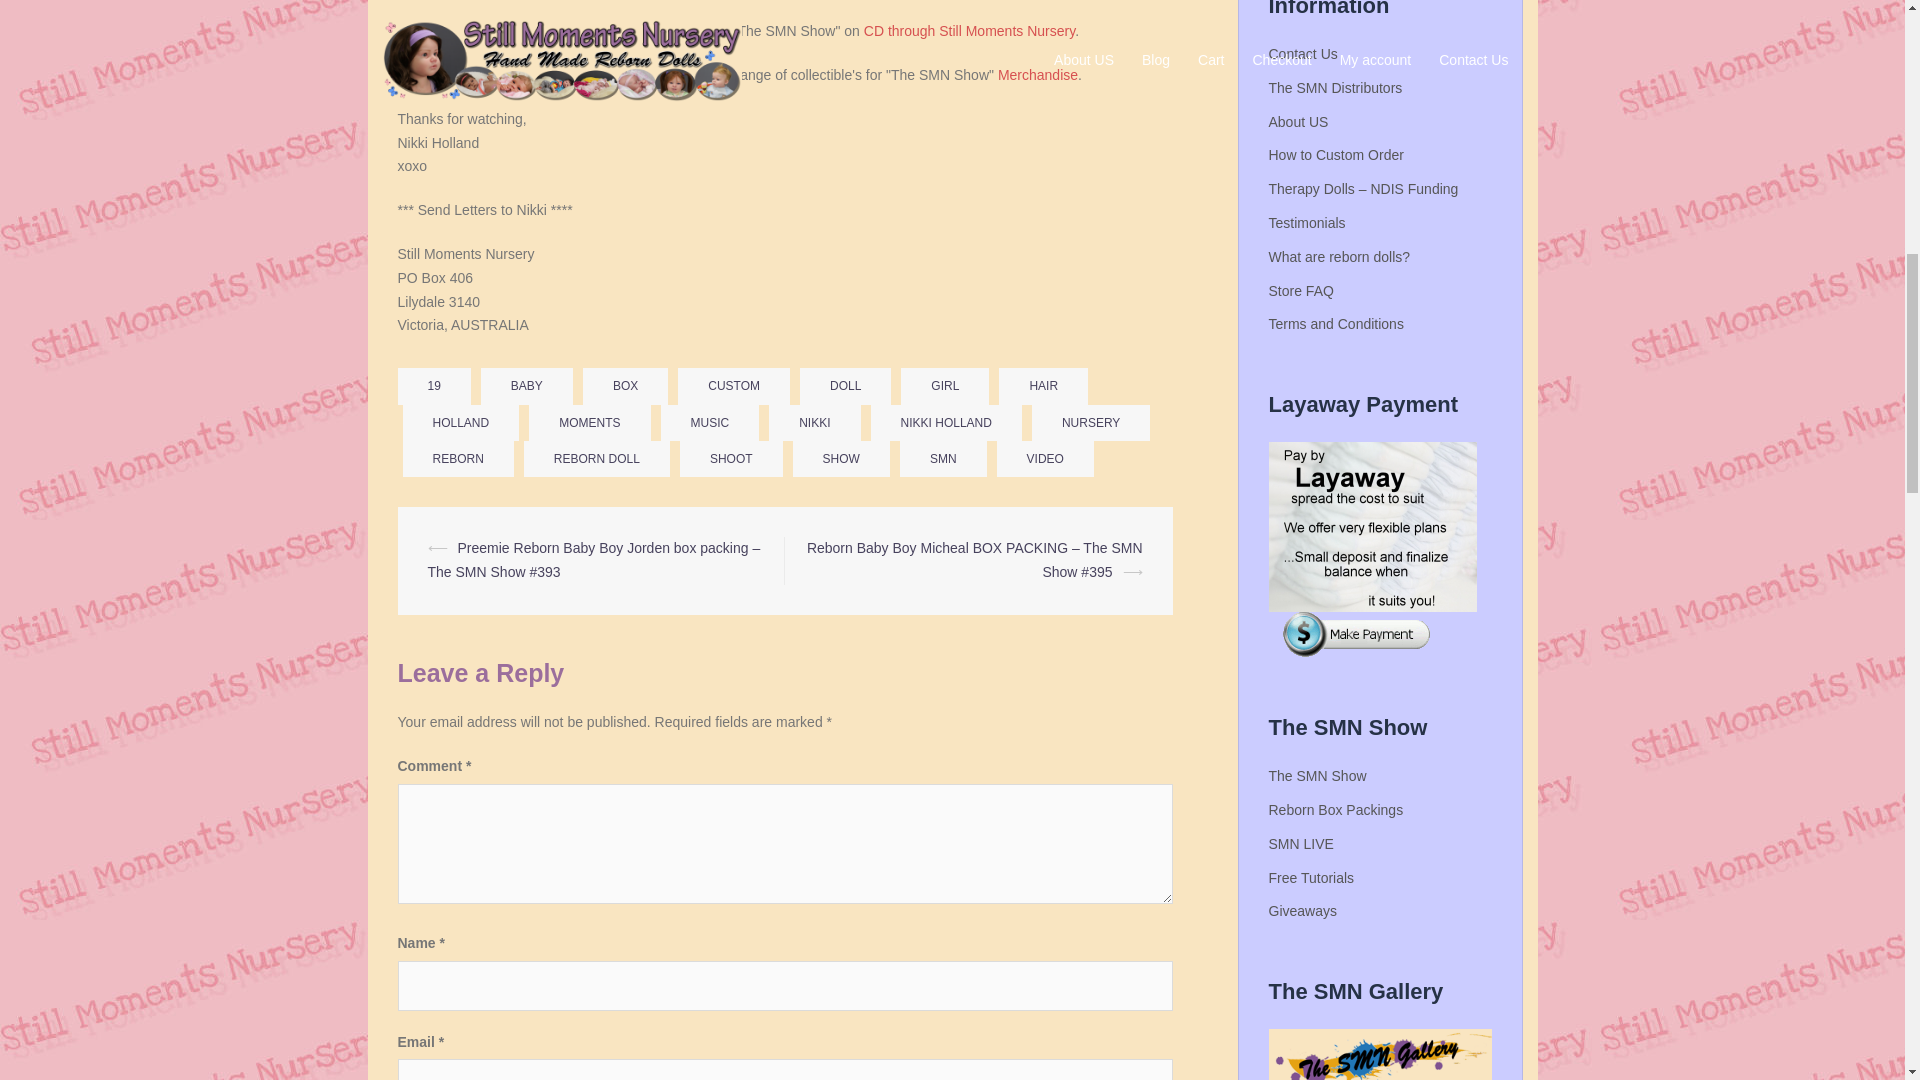 The width and height of the screenshot is (1920, 1080). I want to click on NIKKI HOLLAND, so click(946, 422).